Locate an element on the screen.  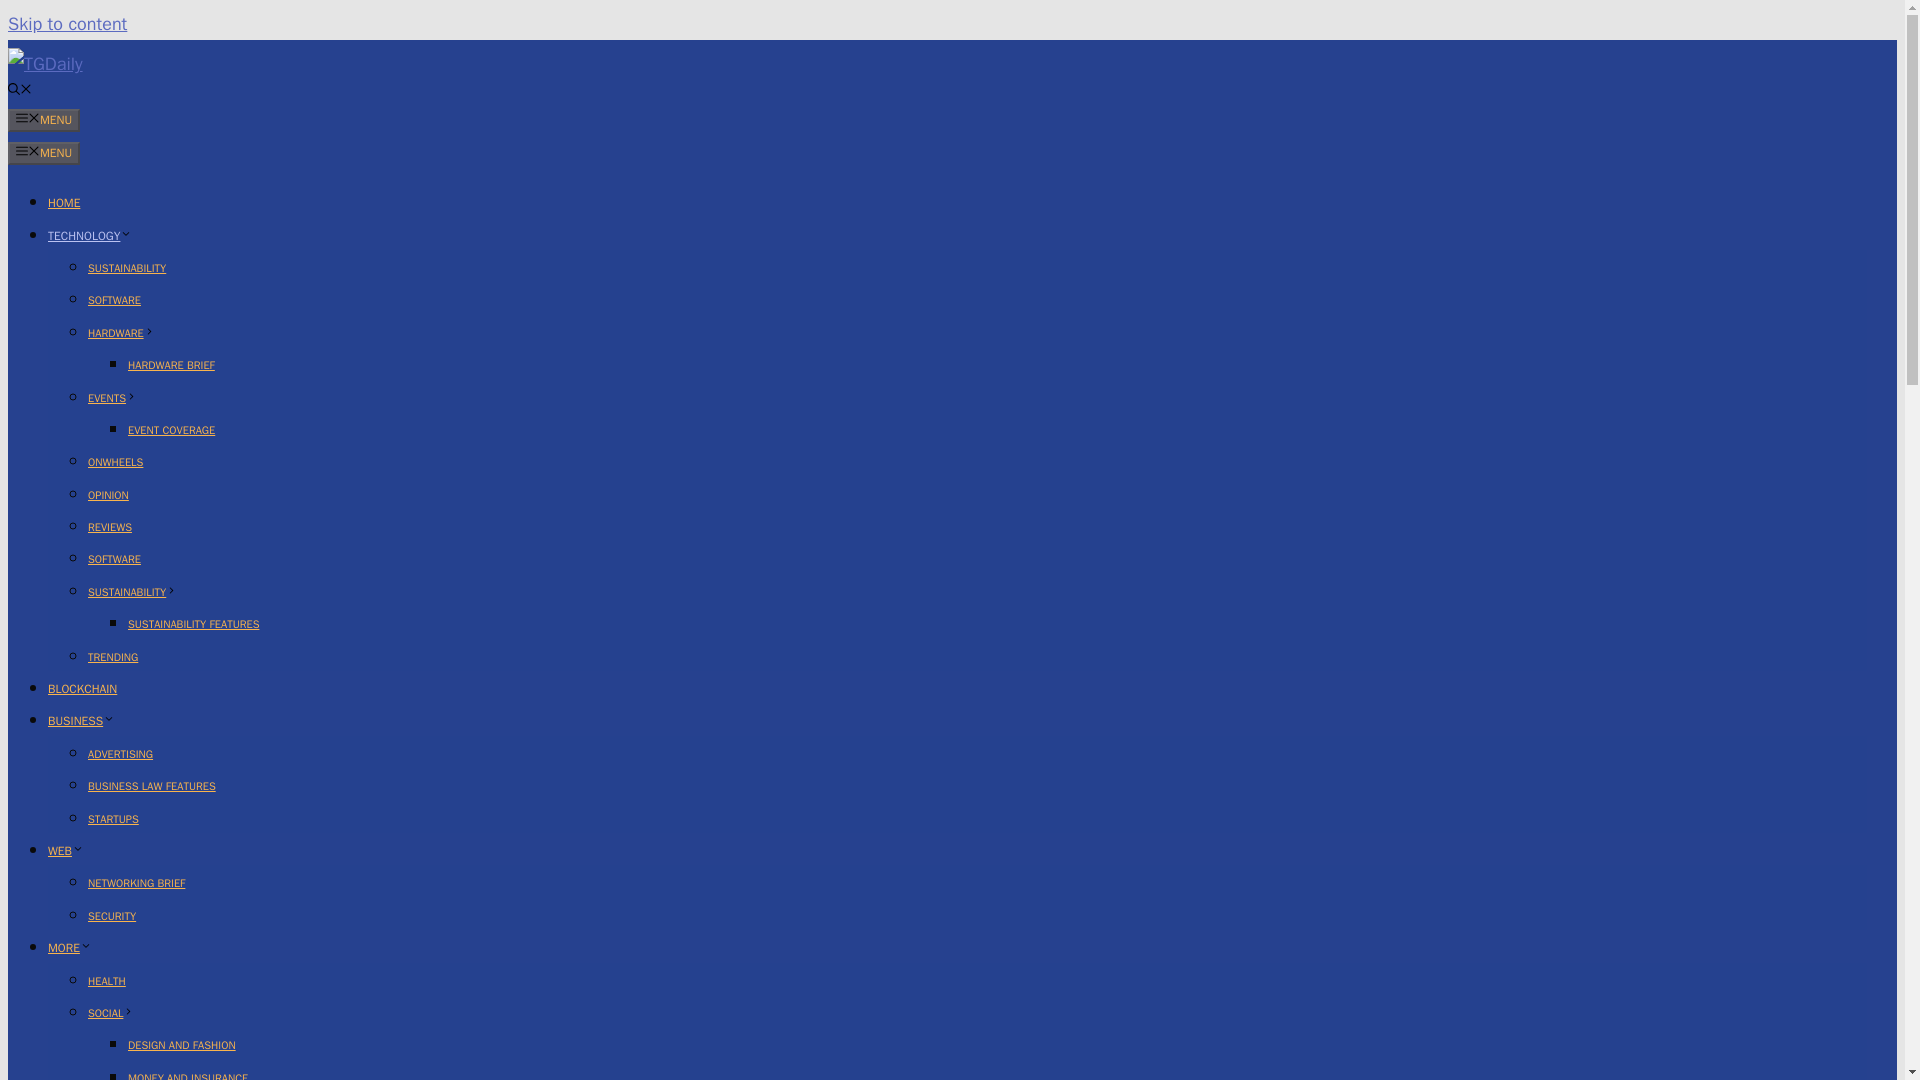
REVIEWS is located at coordinates (110, 526).